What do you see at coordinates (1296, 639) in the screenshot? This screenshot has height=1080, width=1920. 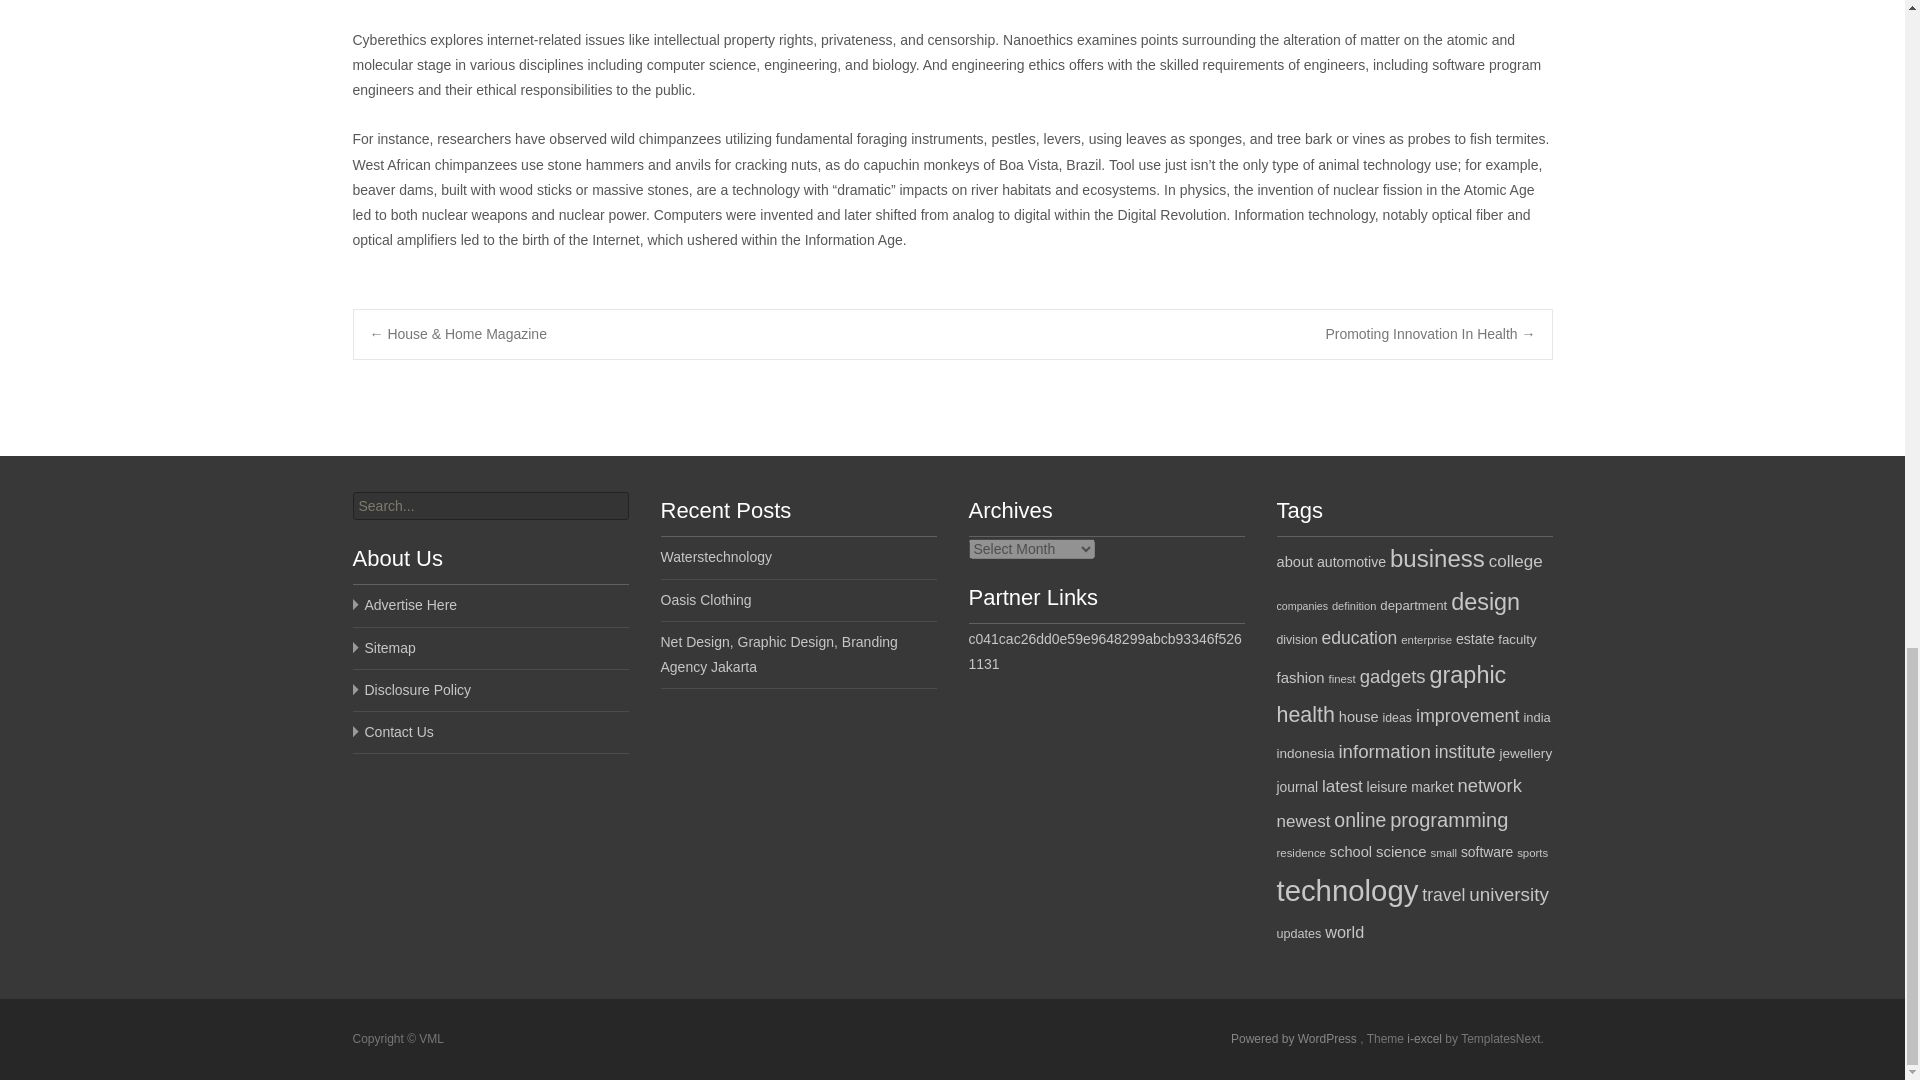 I see `division` at bounding box center [1296, 639].